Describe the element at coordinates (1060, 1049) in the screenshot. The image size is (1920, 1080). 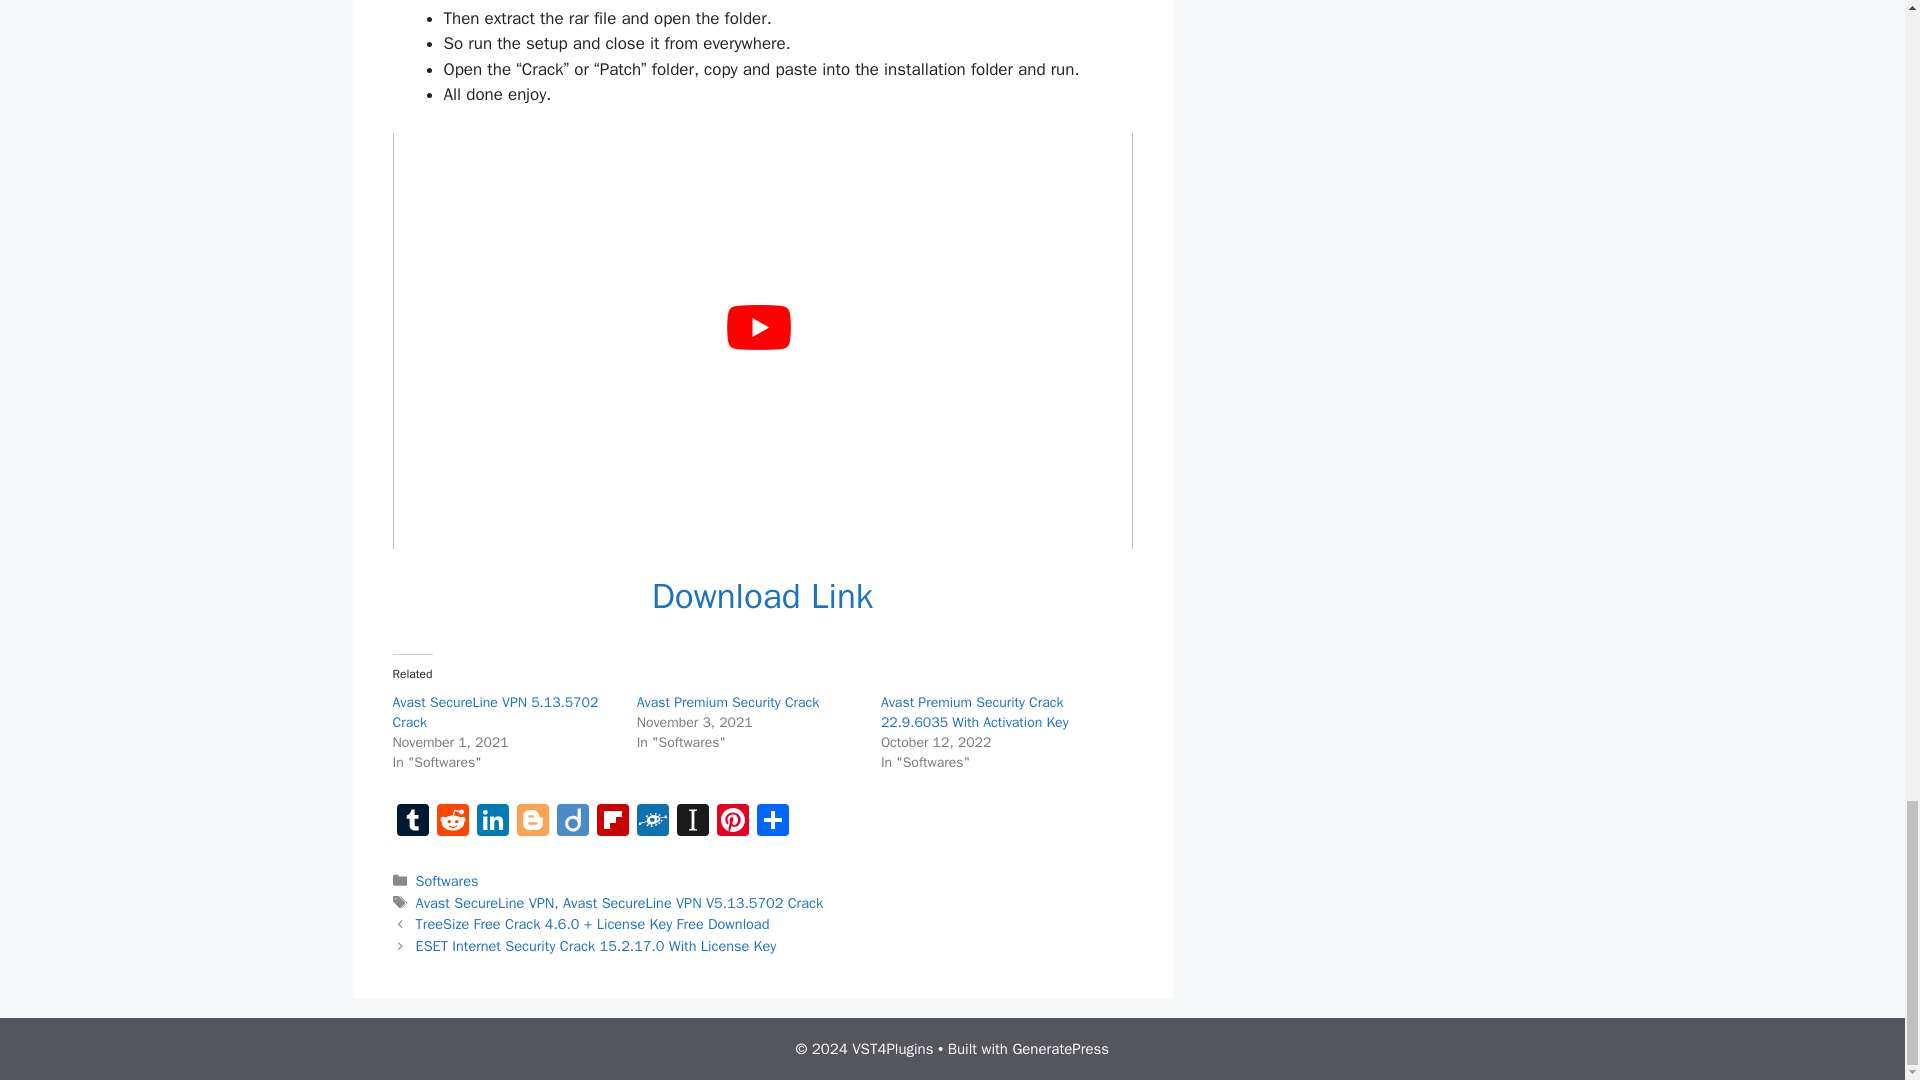
I see `GeneratePress` at that location.